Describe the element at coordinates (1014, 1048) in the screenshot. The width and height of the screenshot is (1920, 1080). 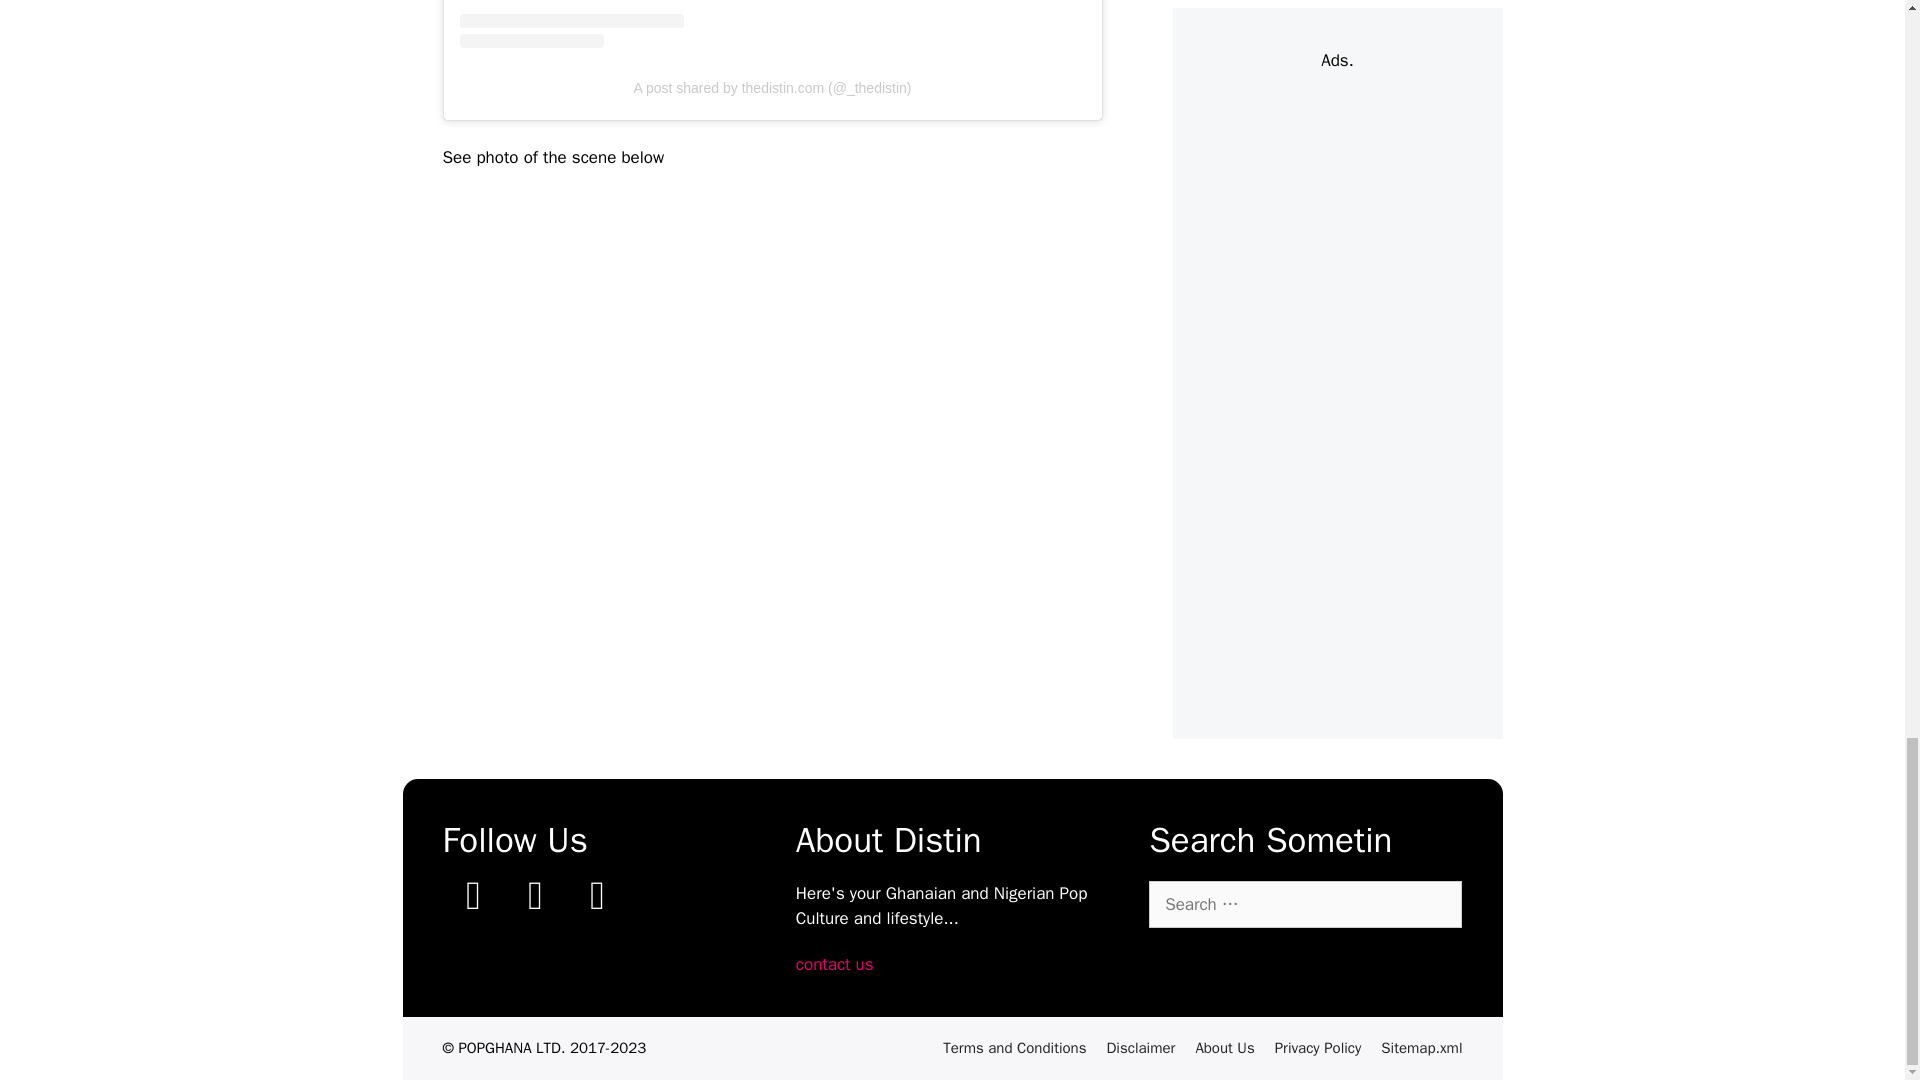
I see `Terms and Conditions` at that location.